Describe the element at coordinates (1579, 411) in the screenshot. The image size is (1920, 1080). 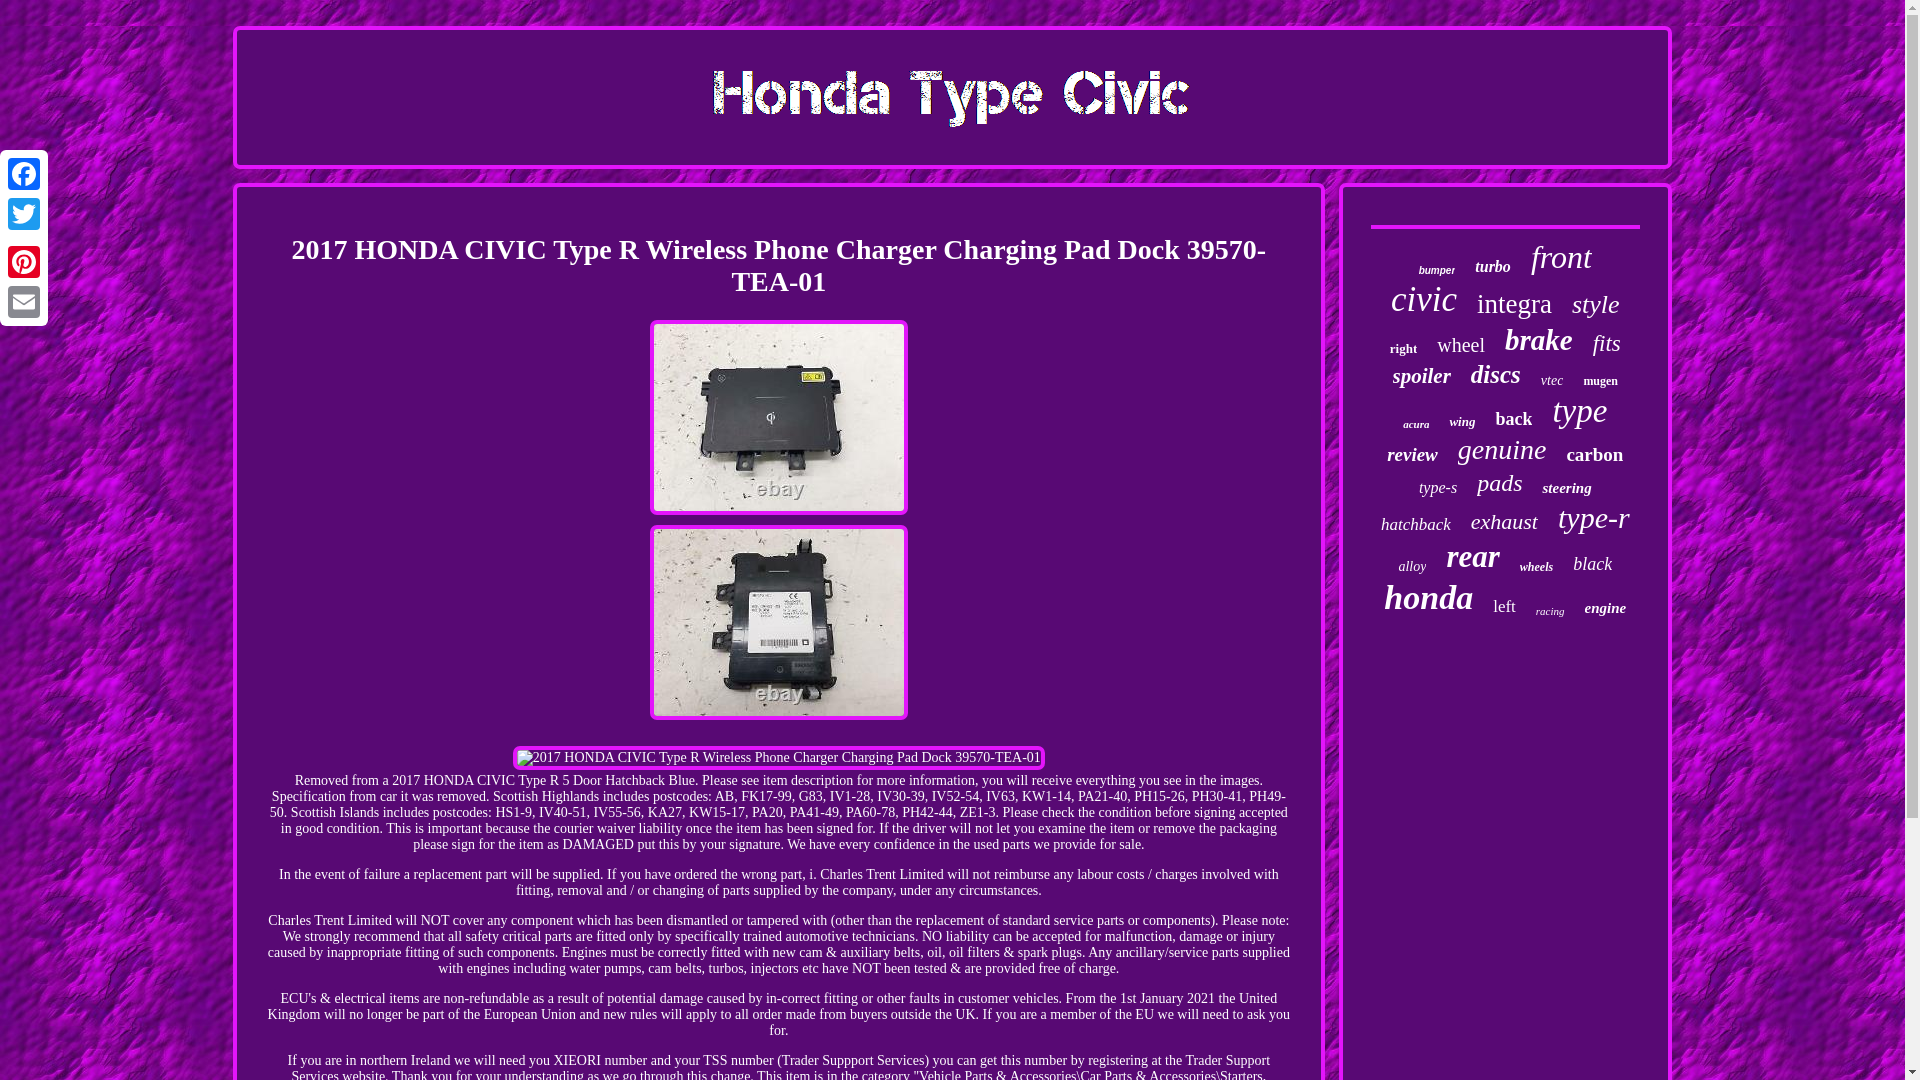
I see `type` at that location.